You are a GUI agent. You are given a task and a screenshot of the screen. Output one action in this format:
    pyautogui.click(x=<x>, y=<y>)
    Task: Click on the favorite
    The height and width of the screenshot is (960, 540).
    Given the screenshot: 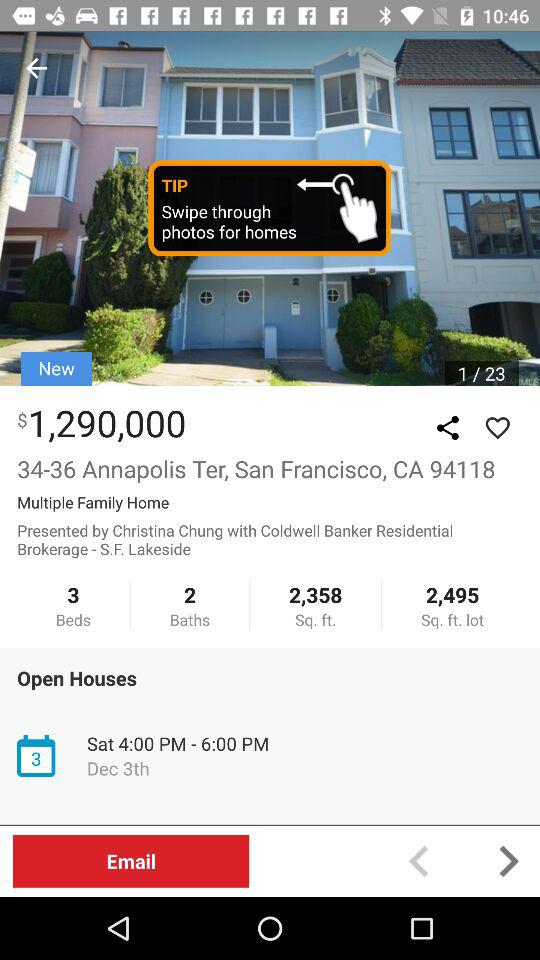 What is the action you would take?
    pyautogui.click(x=497, y=428)
    